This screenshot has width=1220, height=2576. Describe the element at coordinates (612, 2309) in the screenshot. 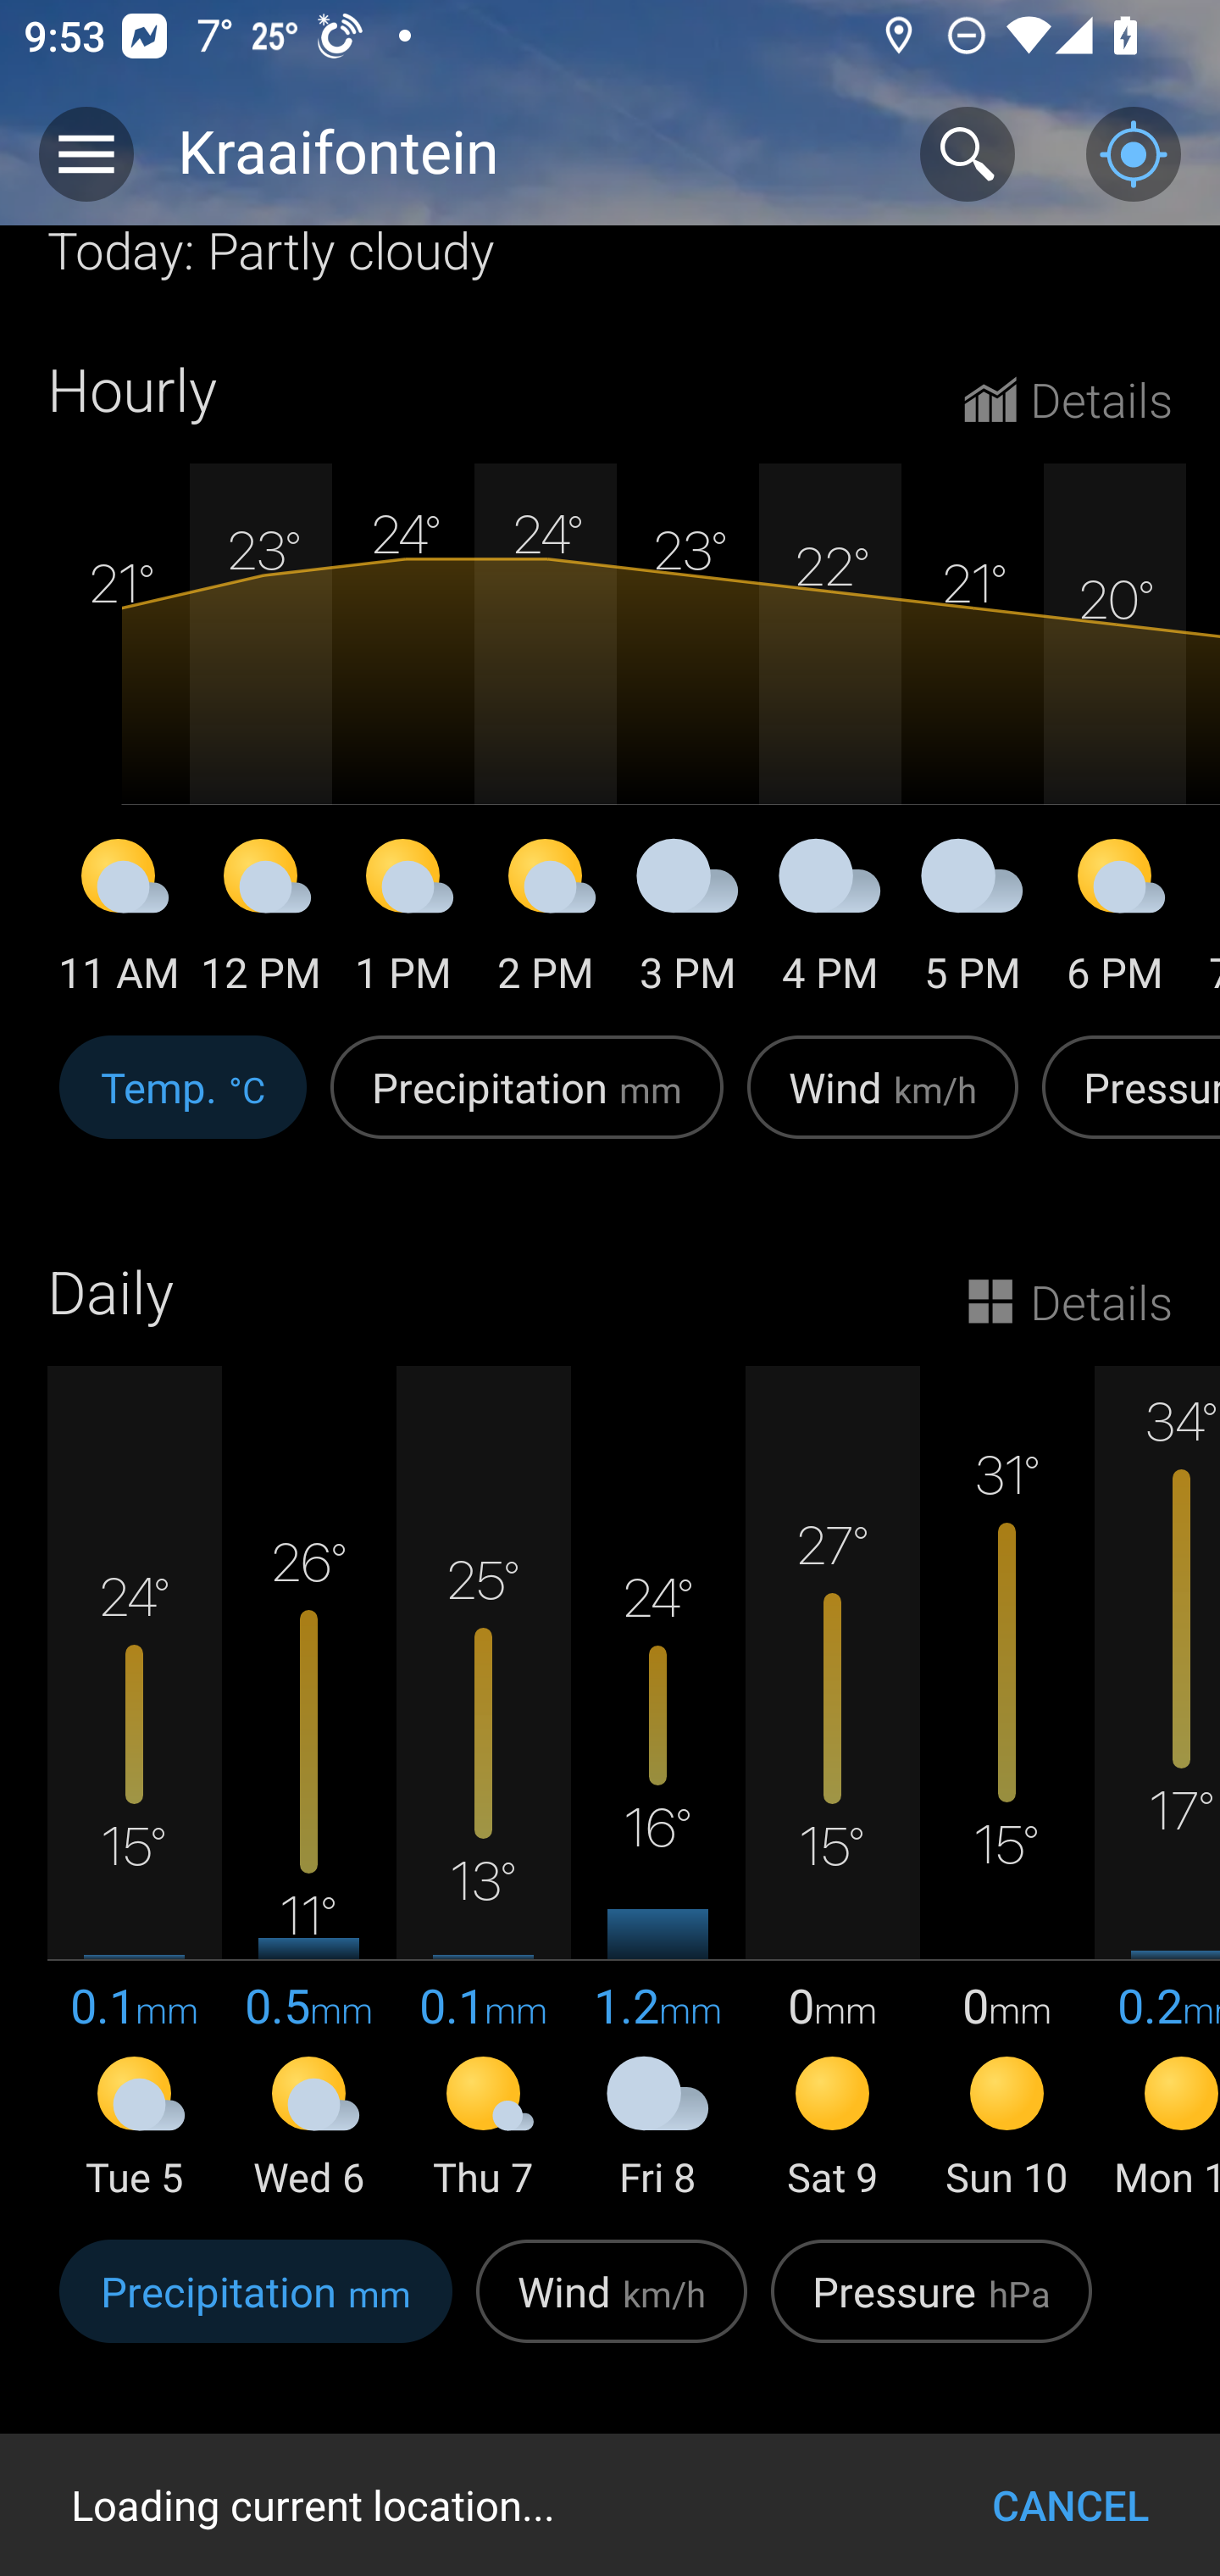

I see `Wind km/h` at that location.